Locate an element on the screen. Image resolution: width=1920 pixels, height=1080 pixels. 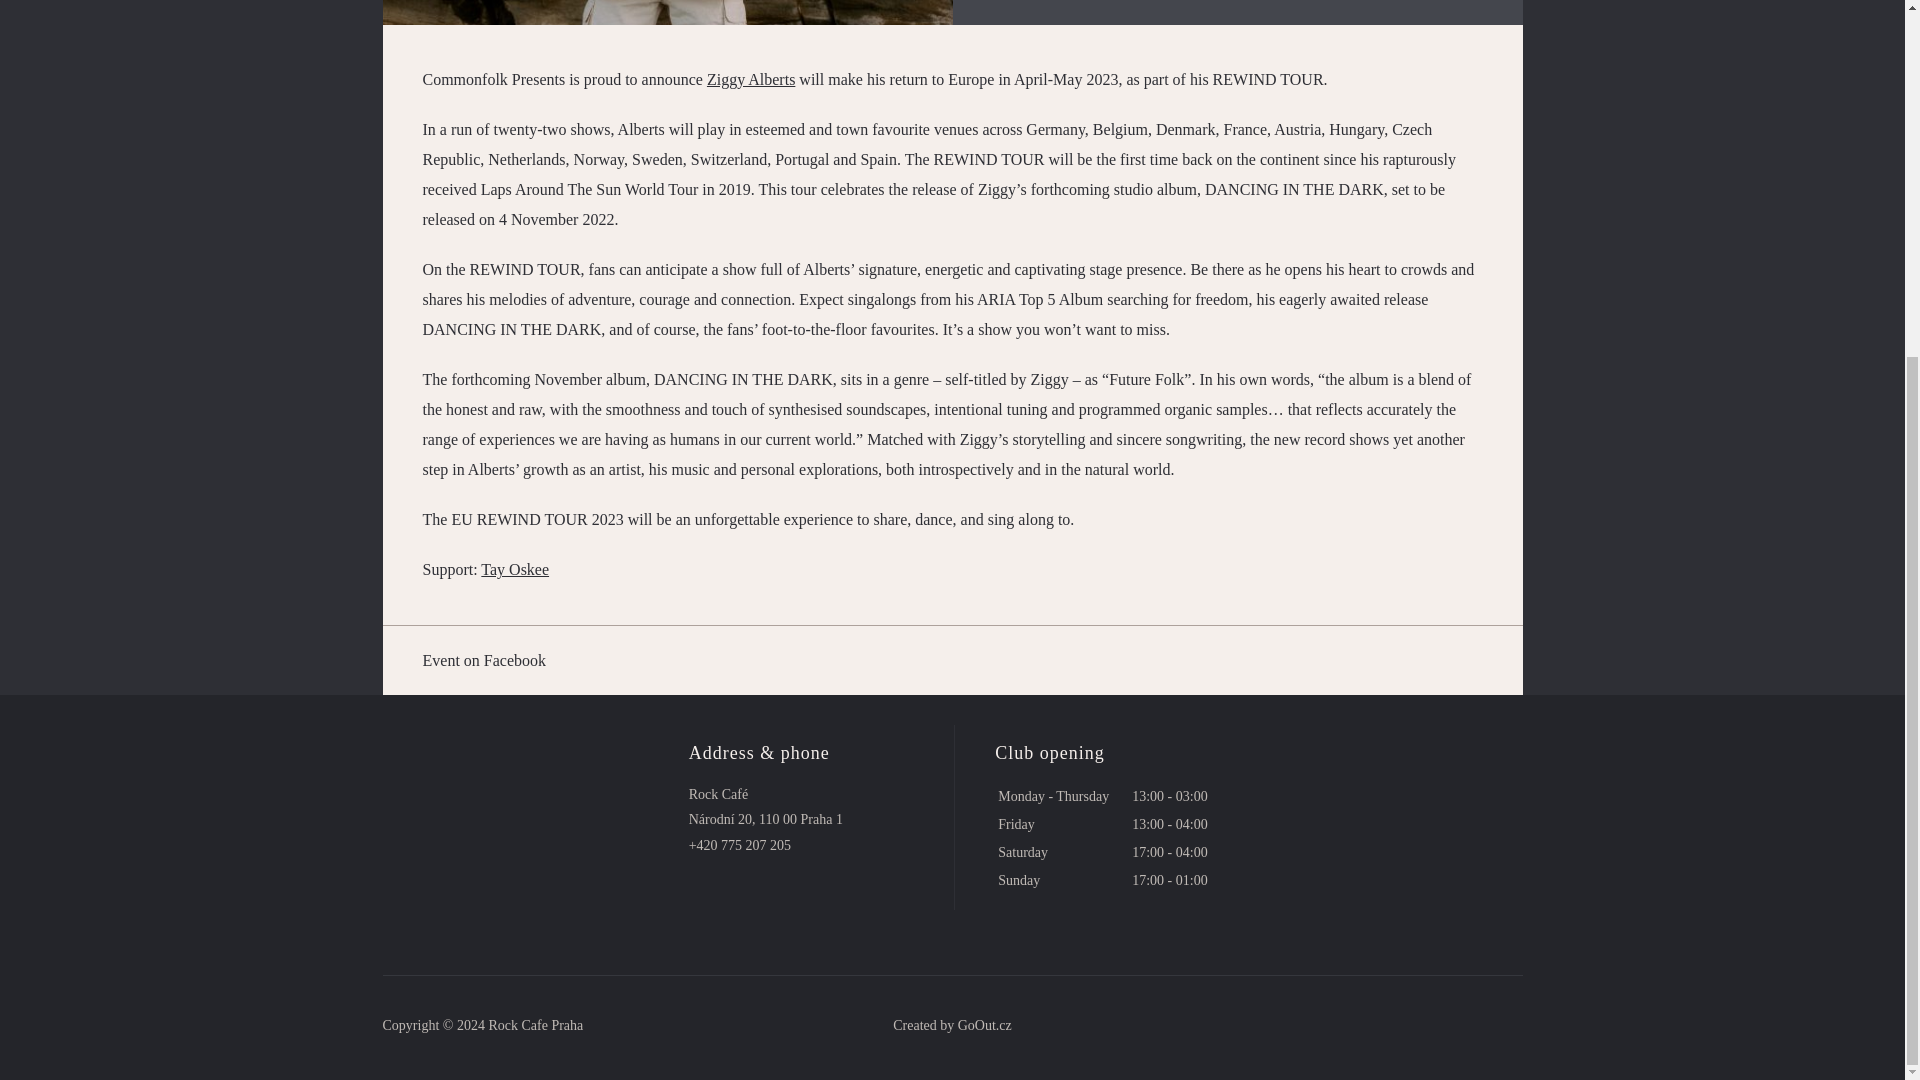
Tay Oskee is located at coordinates (515, 568).